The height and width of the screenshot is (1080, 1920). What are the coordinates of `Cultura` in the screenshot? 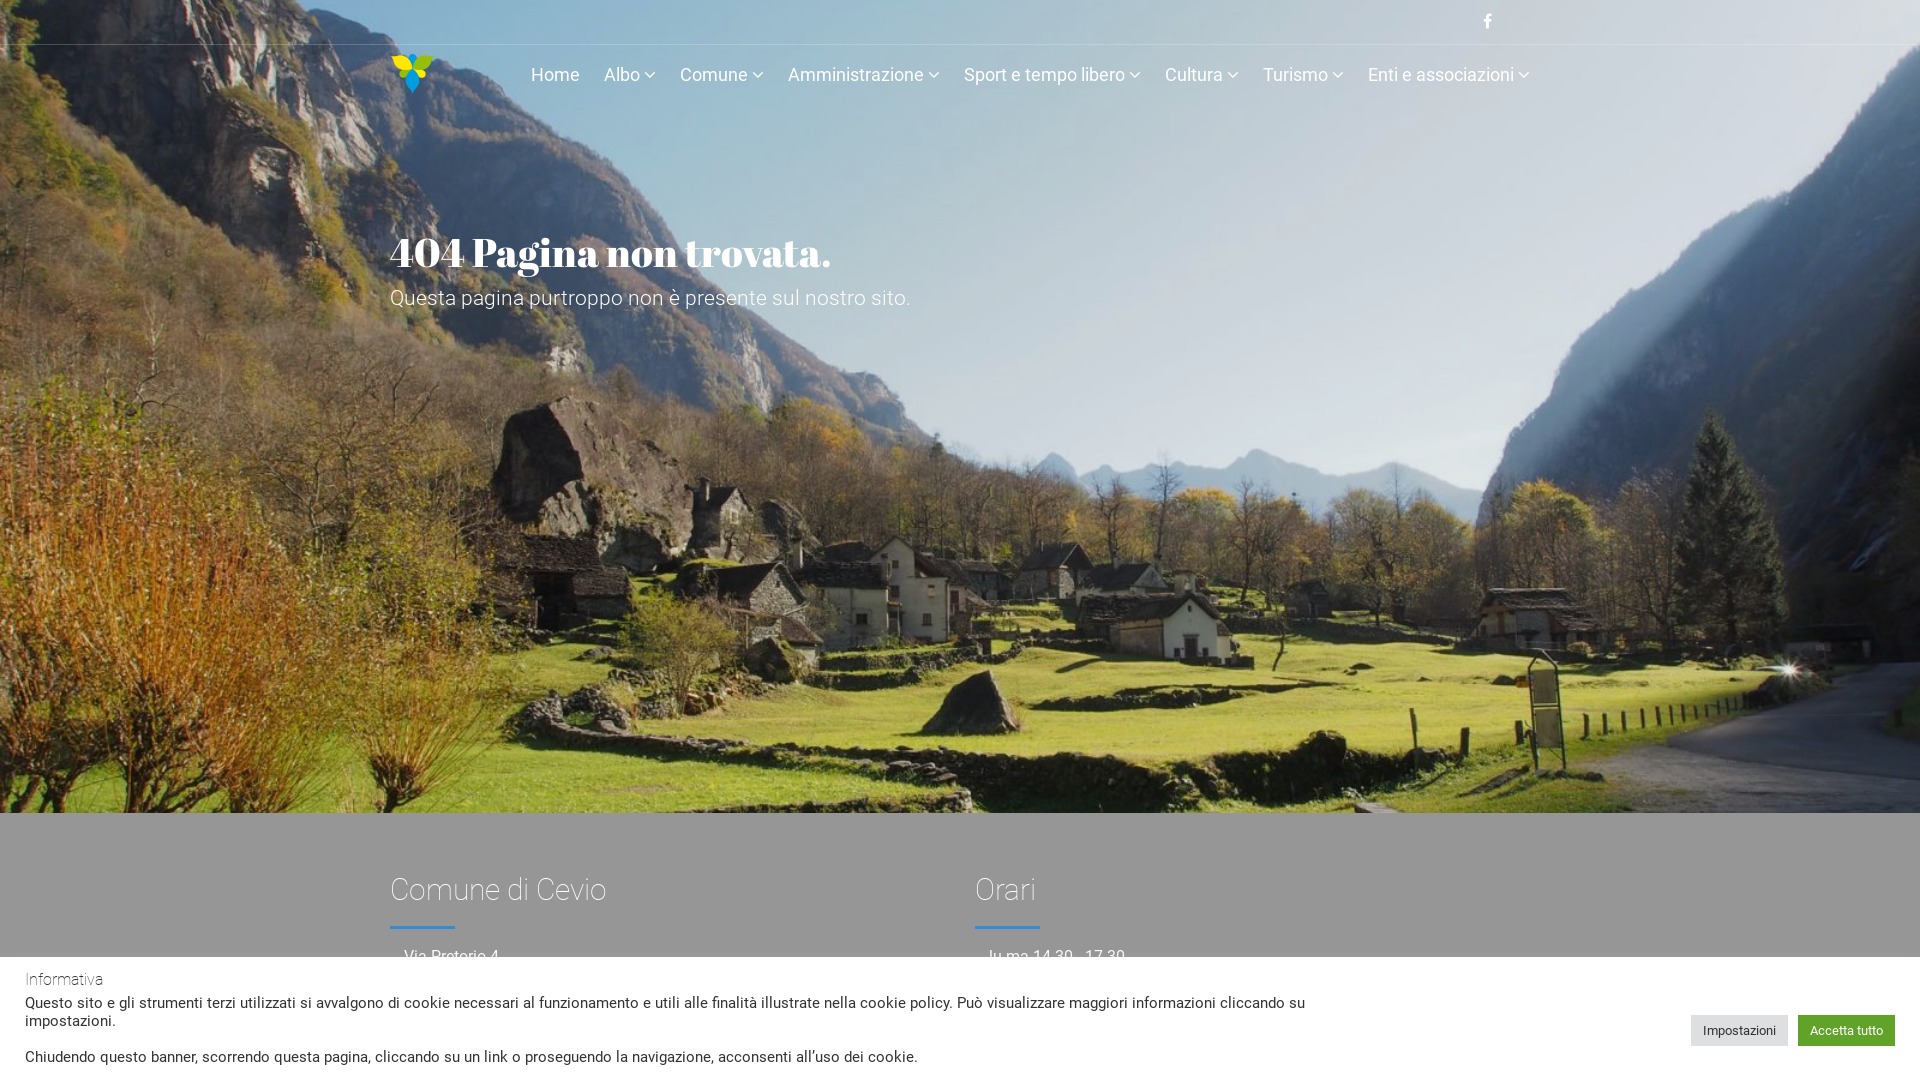 It's located at (1202, 78).